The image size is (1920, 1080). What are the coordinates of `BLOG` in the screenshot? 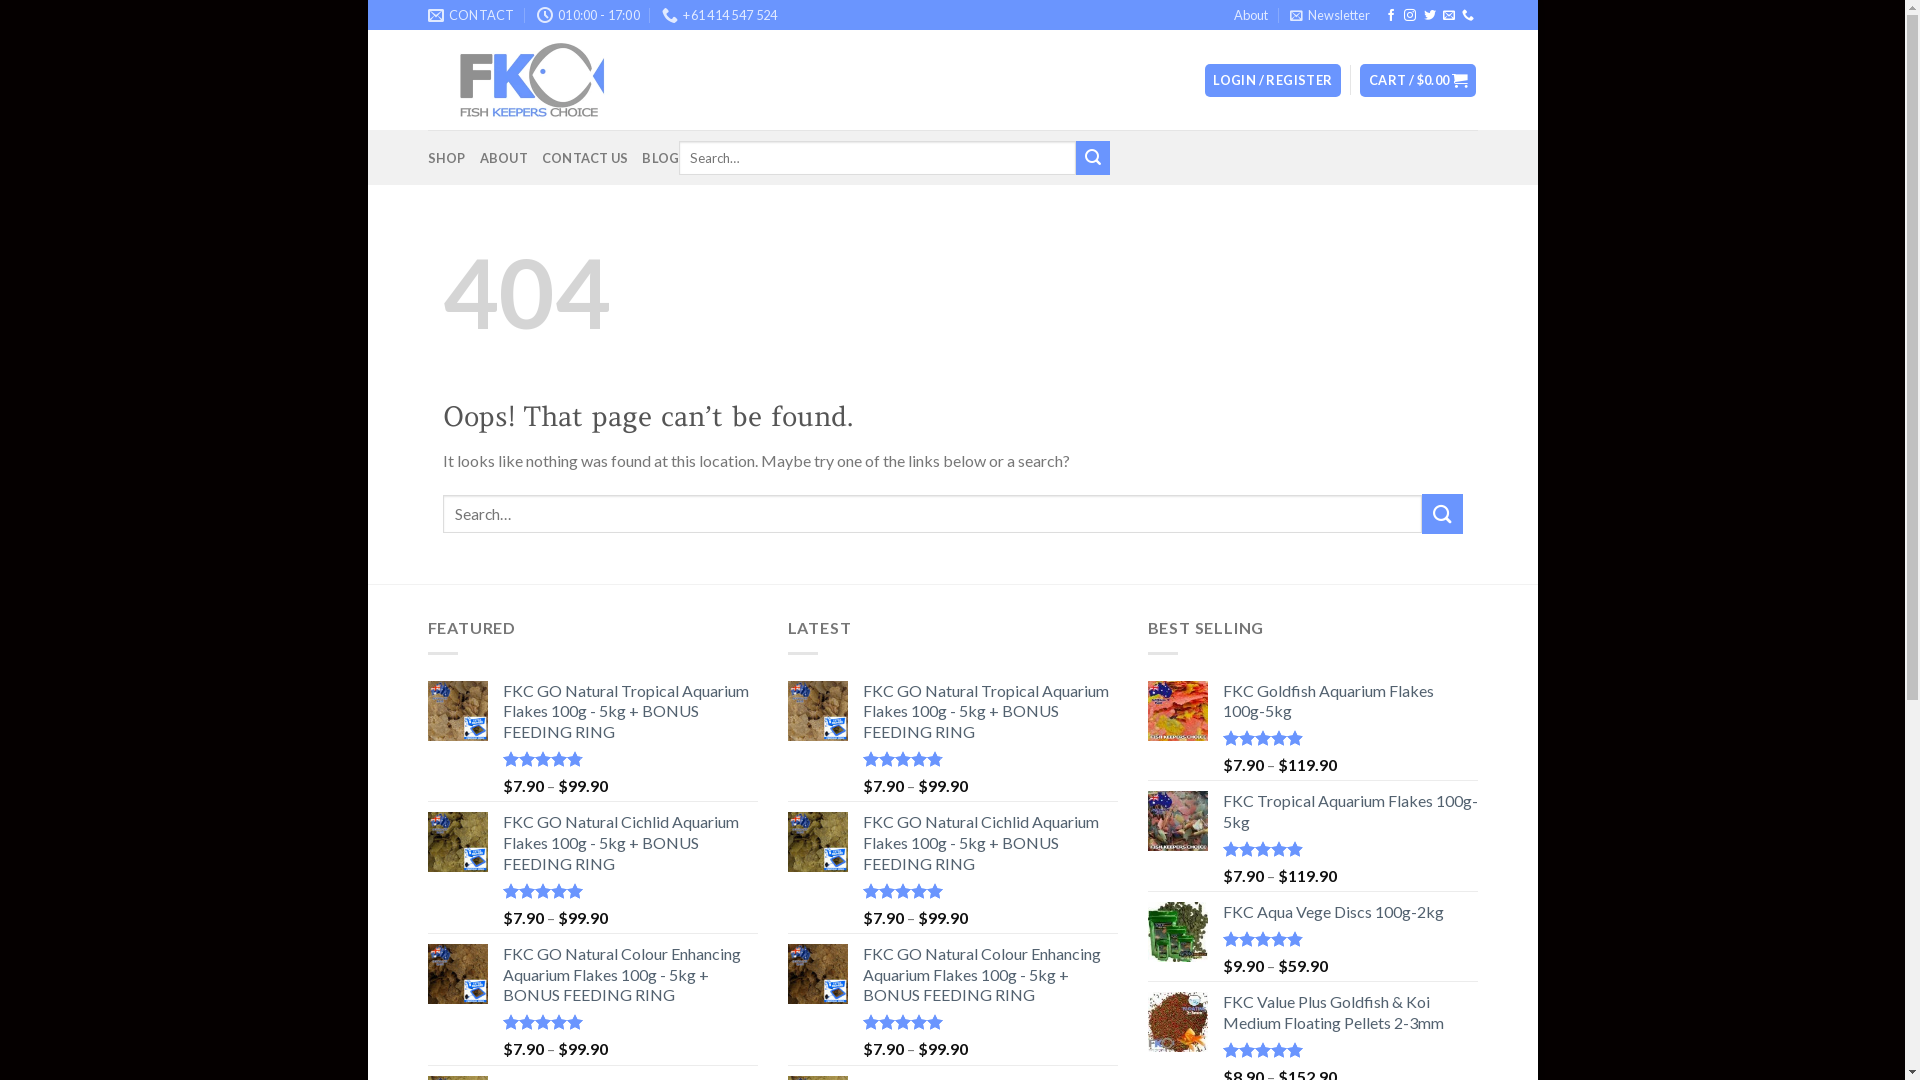 It's located at (660, 158).